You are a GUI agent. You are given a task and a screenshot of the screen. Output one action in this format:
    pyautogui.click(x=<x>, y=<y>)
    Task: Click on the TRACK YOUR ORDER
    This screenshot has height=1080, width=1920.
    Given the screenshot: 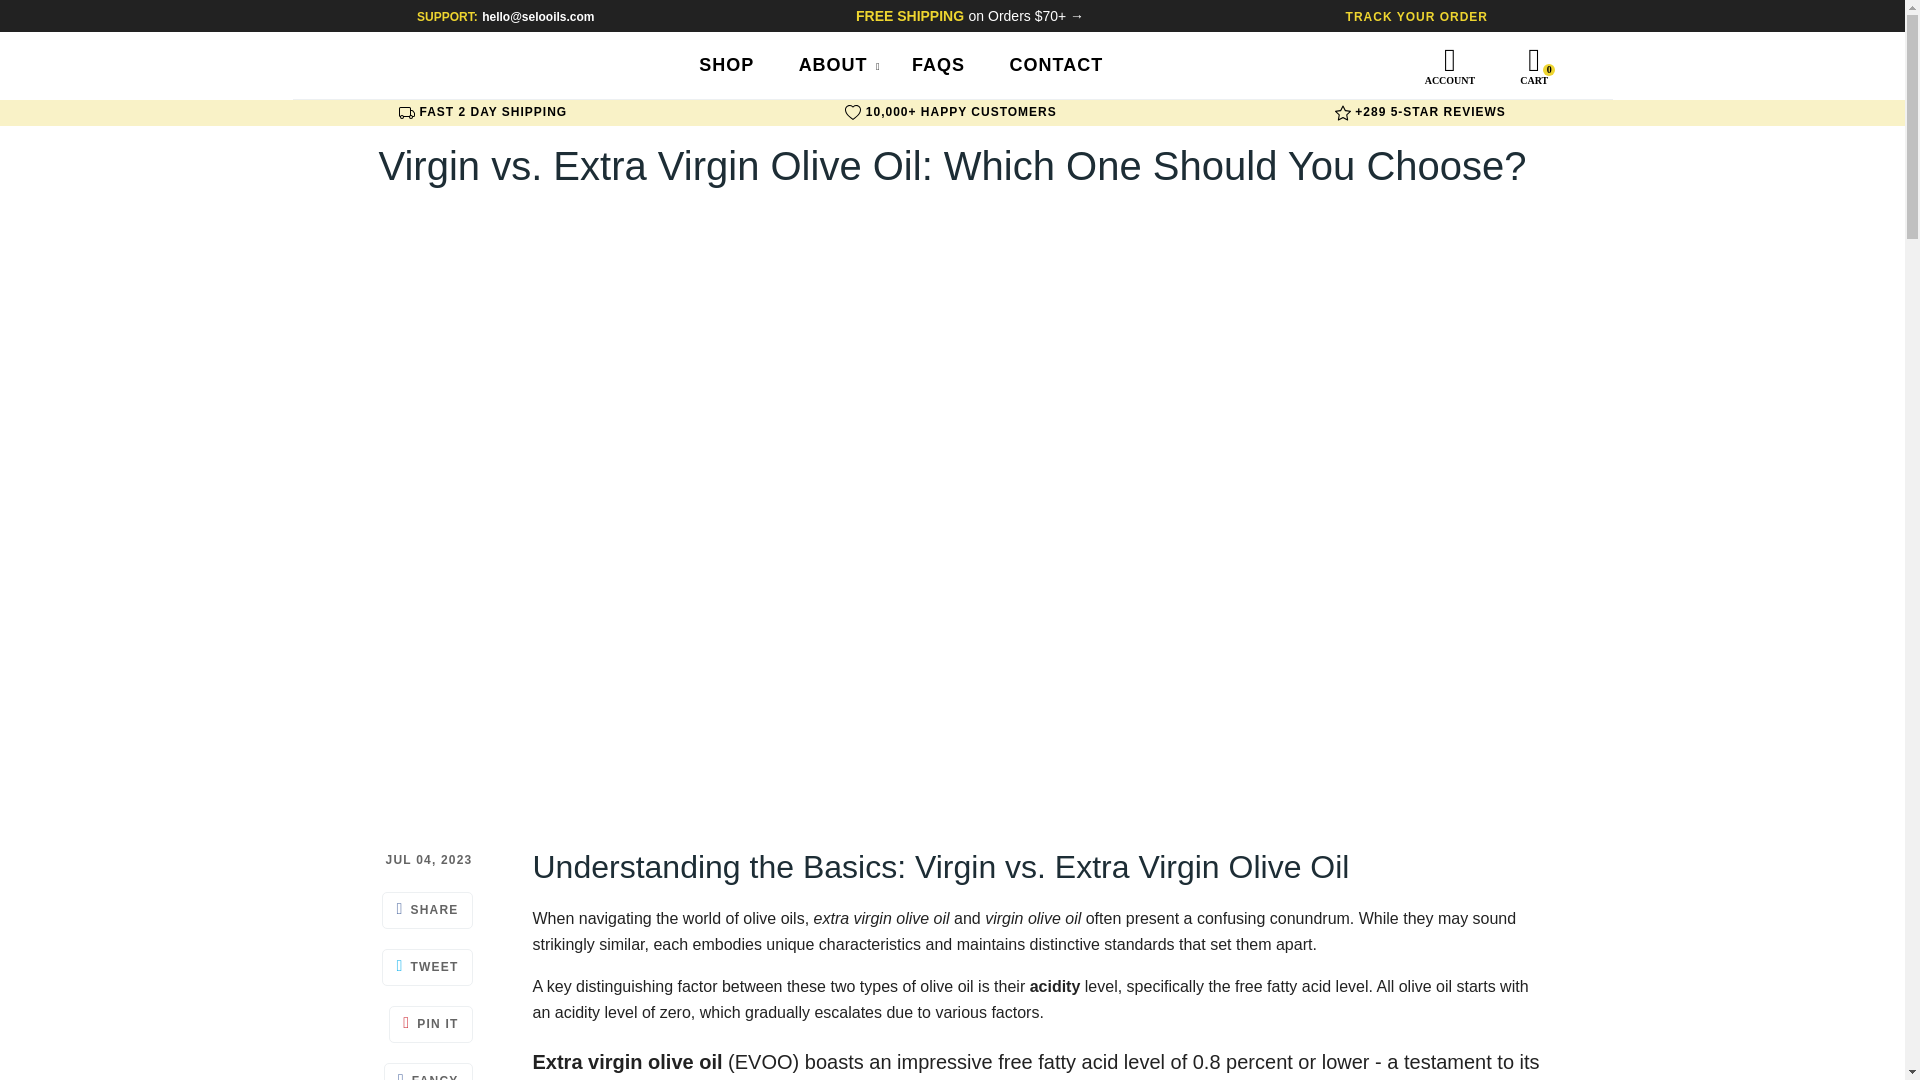 What is the action you would take?
    pyautogui.click(x=1416, y=16)
    